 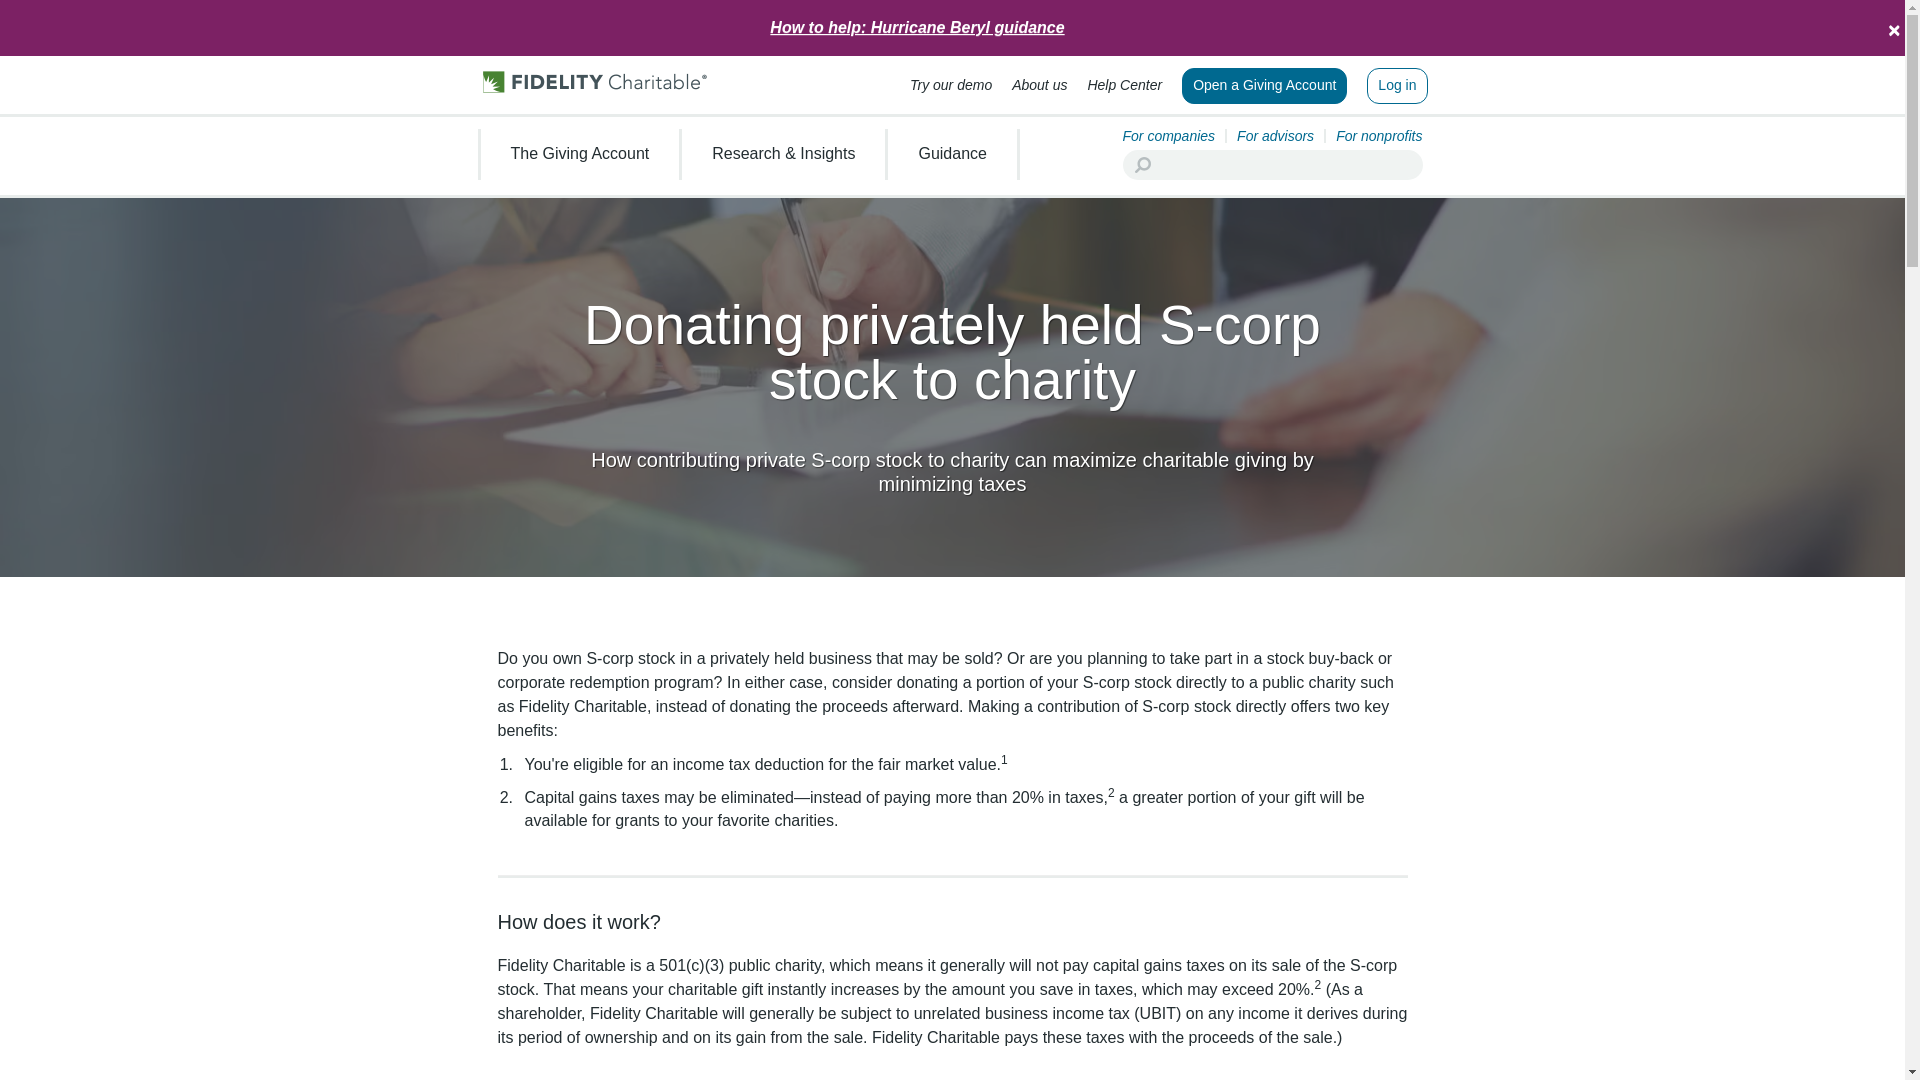 I want to click on For advisors, so click(x=1274, y=135).